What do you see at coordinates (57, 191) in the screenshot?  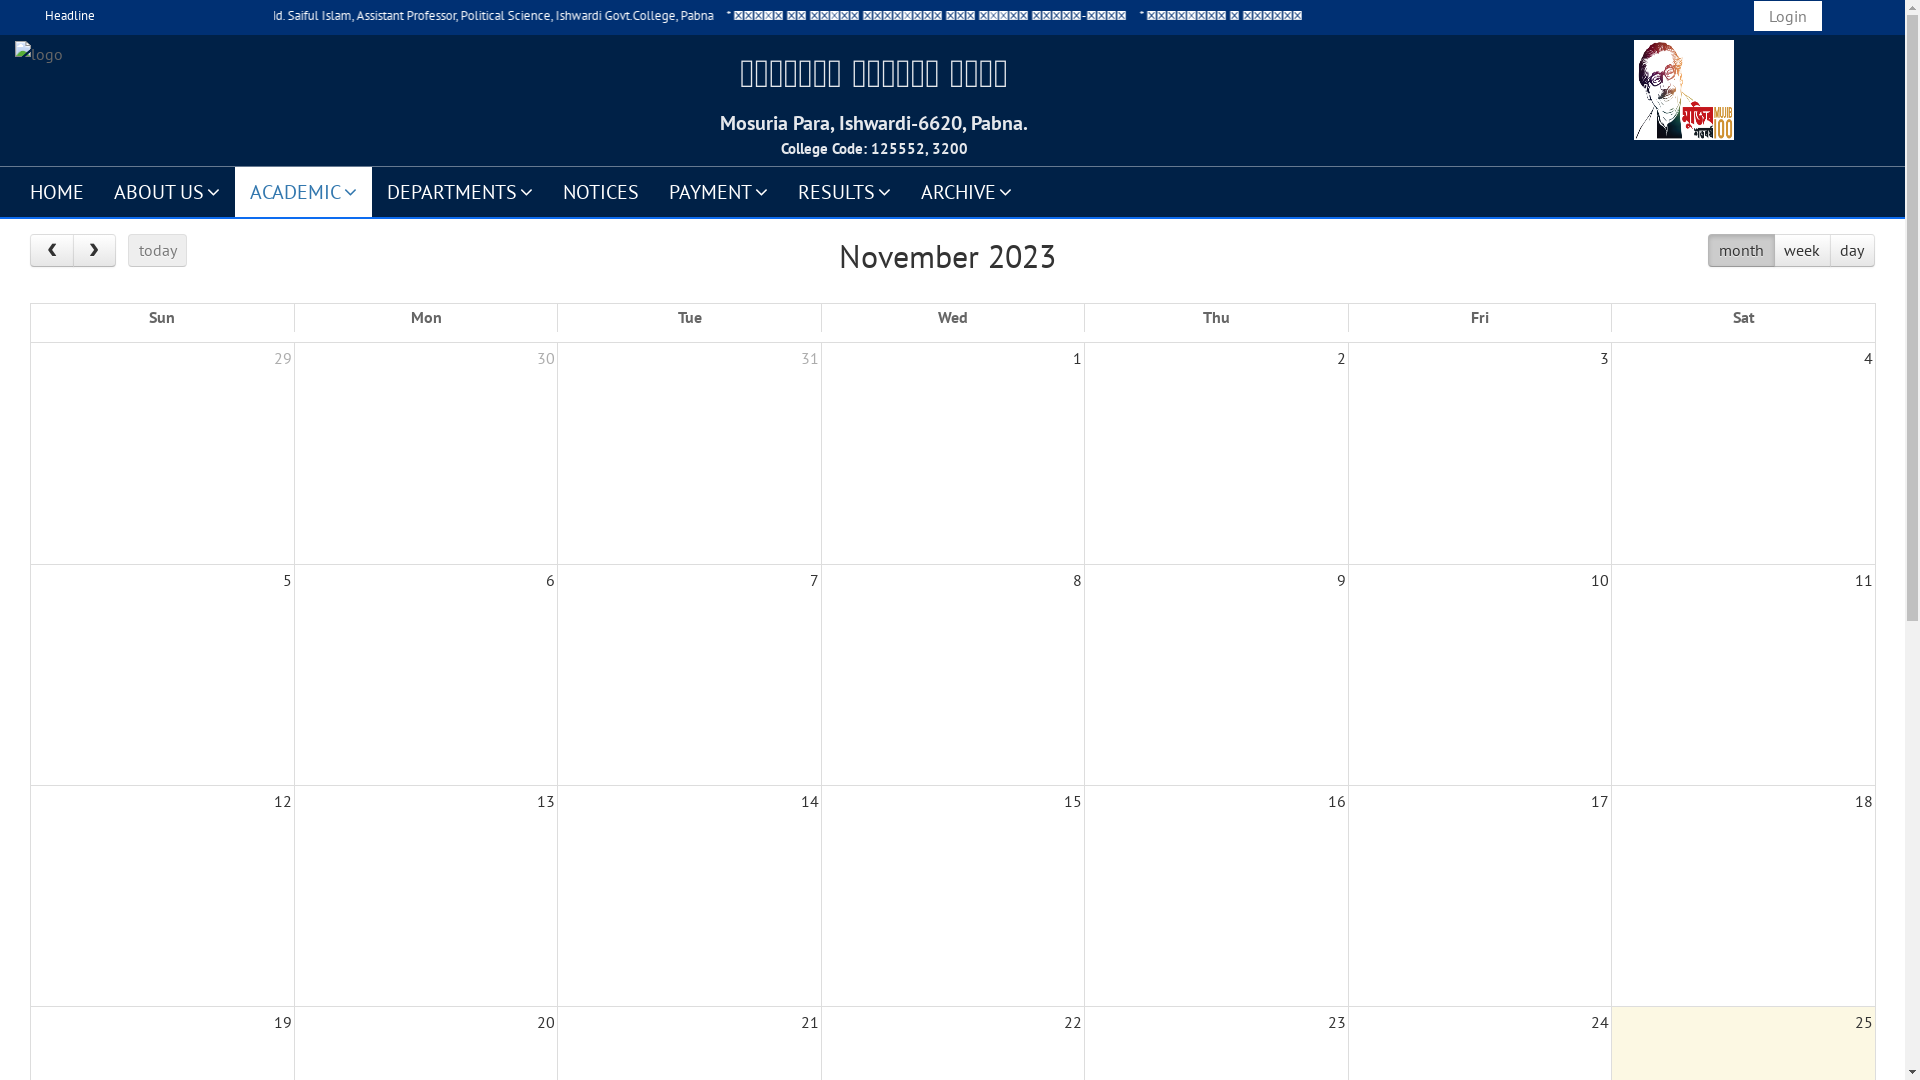 I see `HOME` at bounding box center [57, 191].